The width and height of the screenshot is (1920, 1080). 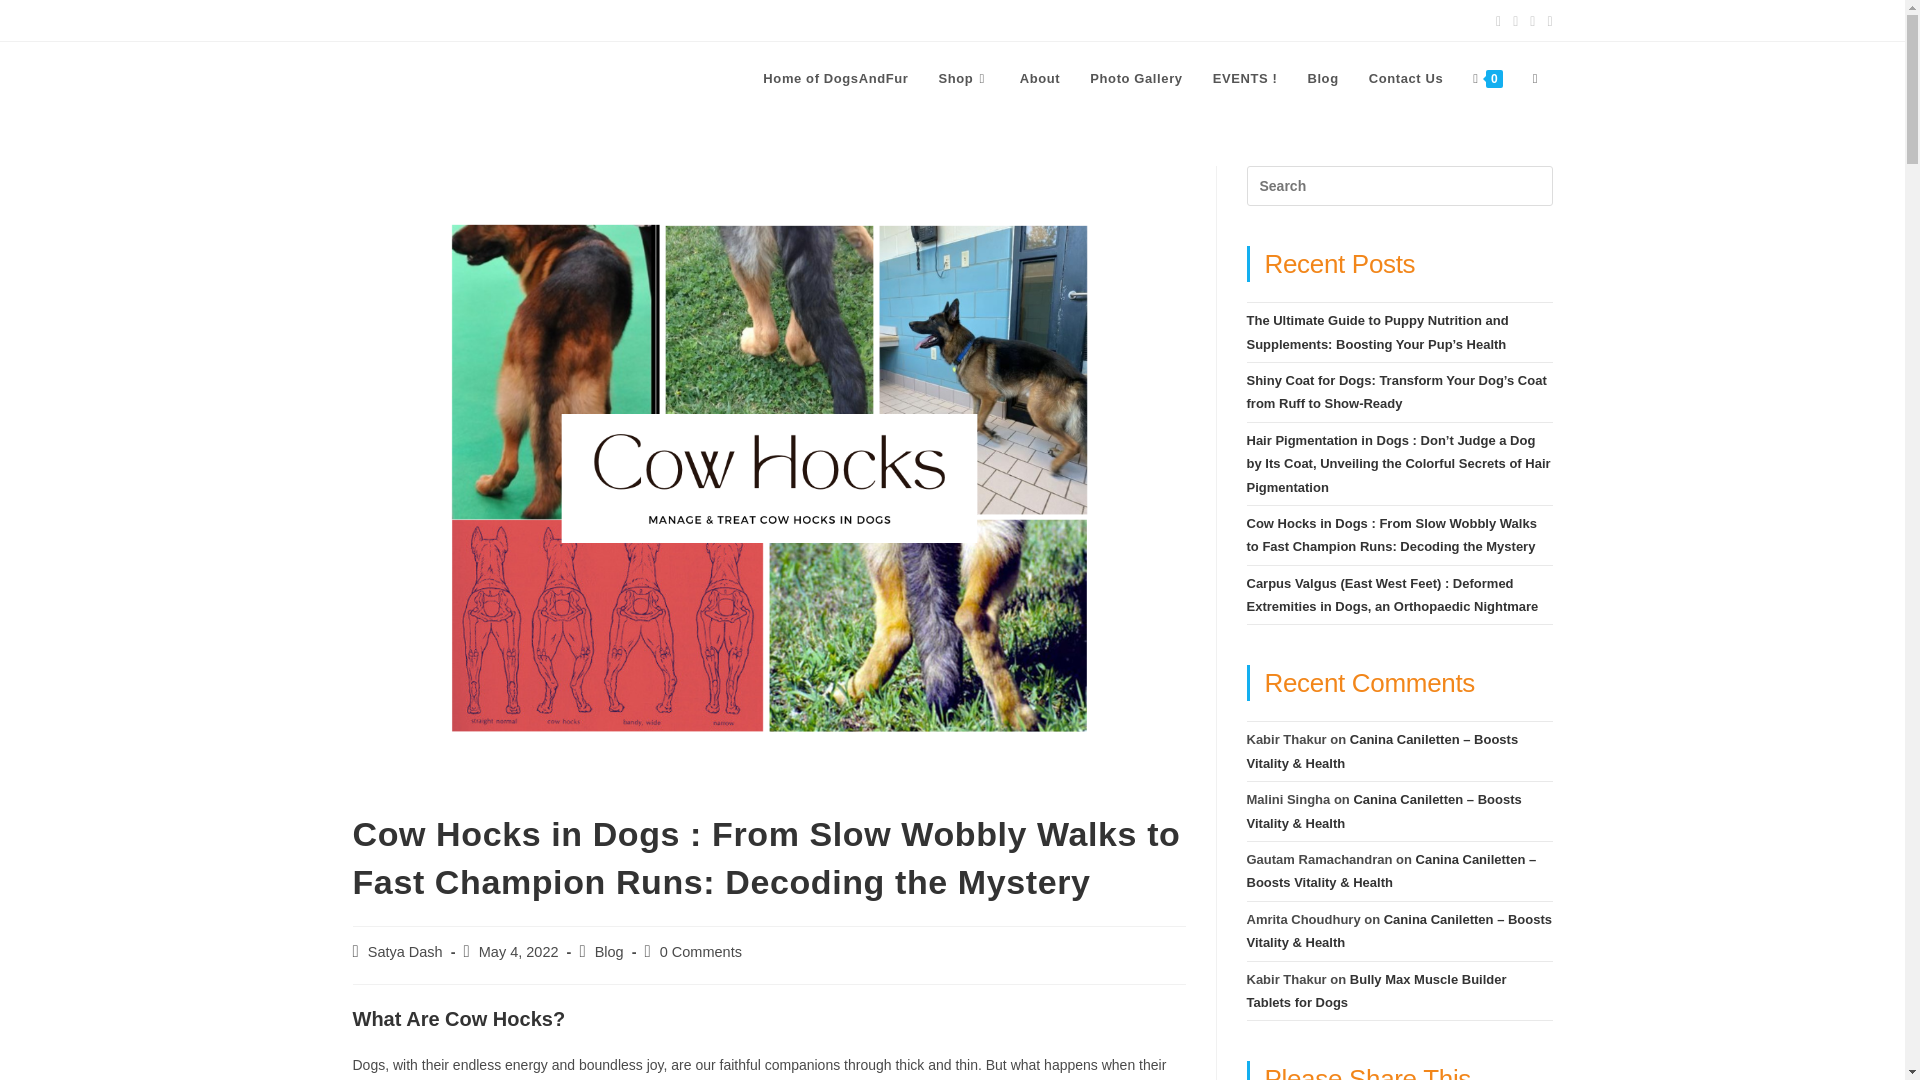 What do you see at coordinates (1406, 78) in the screenshot?
I see `Contact Us` at bounding box center [1406, 78].